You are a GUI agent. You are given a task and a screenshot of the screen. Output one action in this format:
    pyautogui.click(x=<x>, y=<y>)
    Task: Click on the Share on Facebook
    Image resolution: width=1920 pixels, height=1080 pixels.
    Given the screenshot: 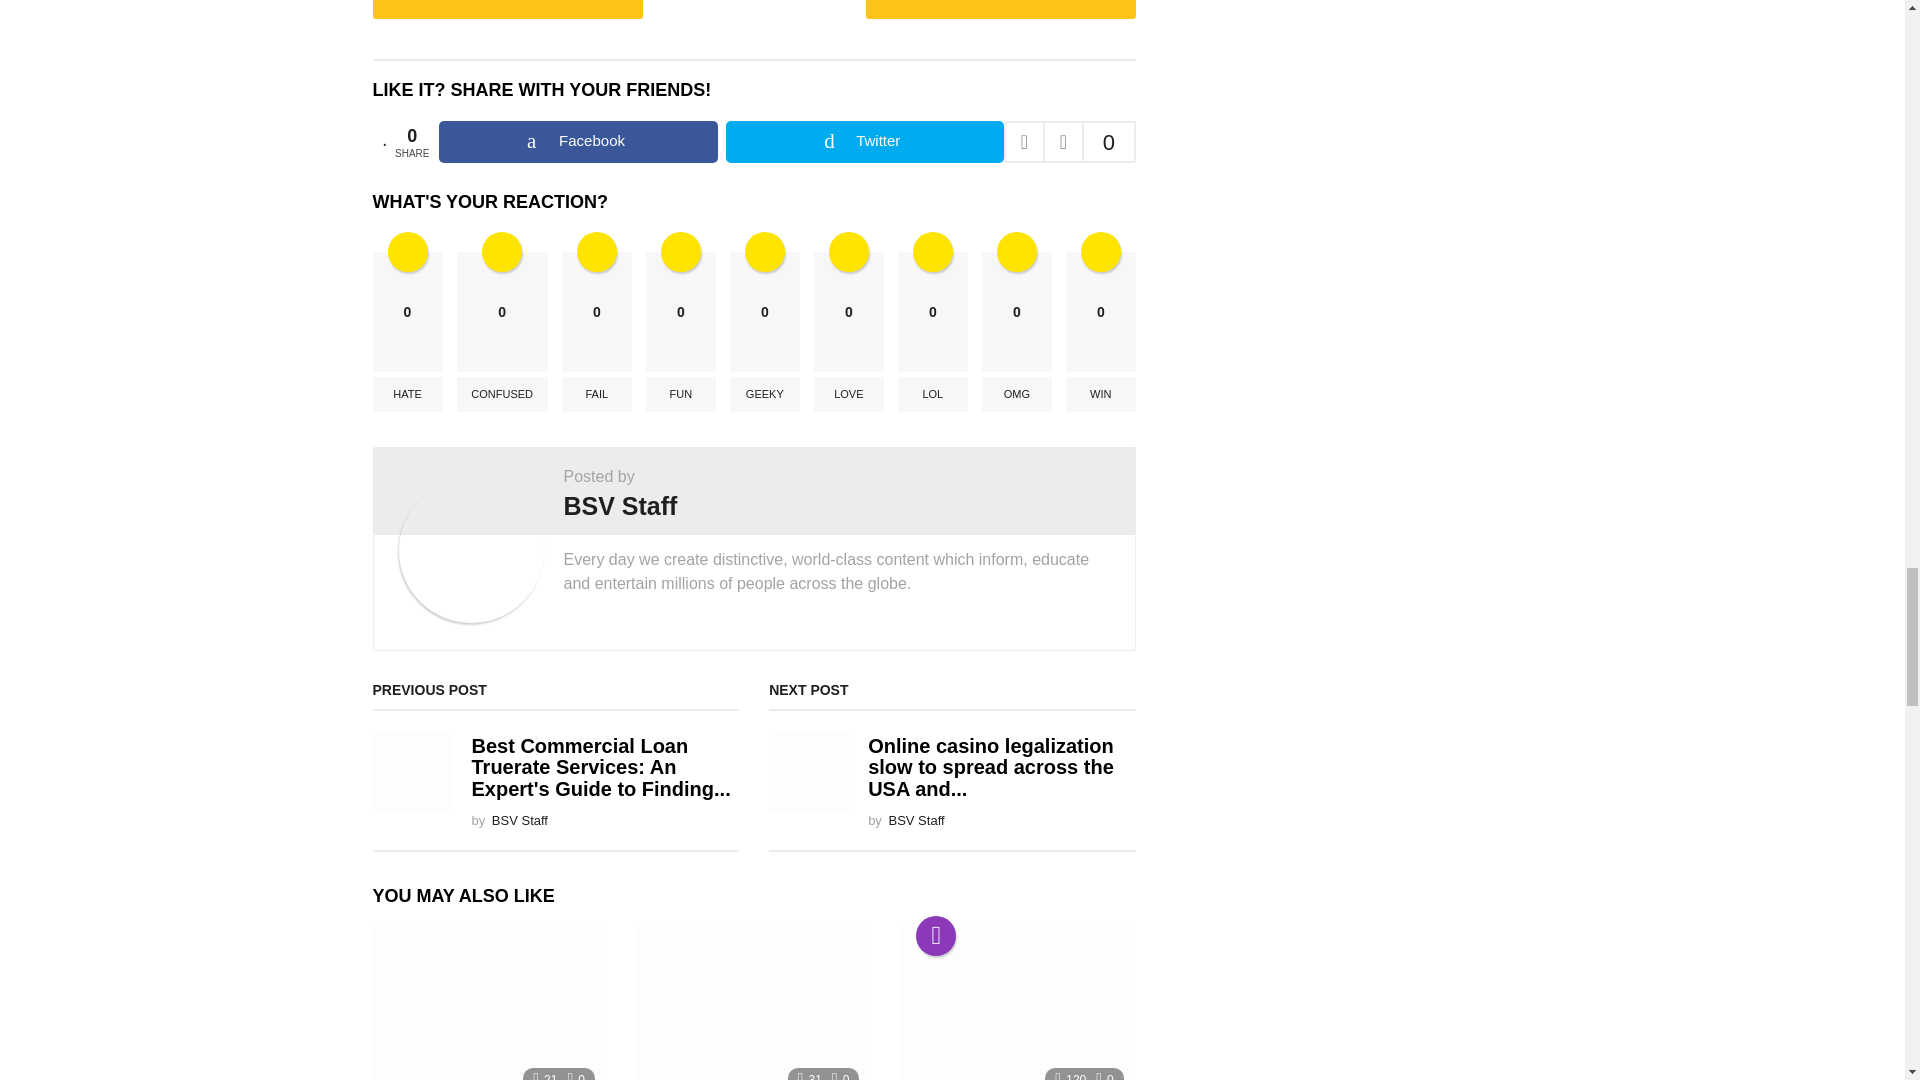 What is the action you would take?
    pyautogui.click(x=578, y=142)
    